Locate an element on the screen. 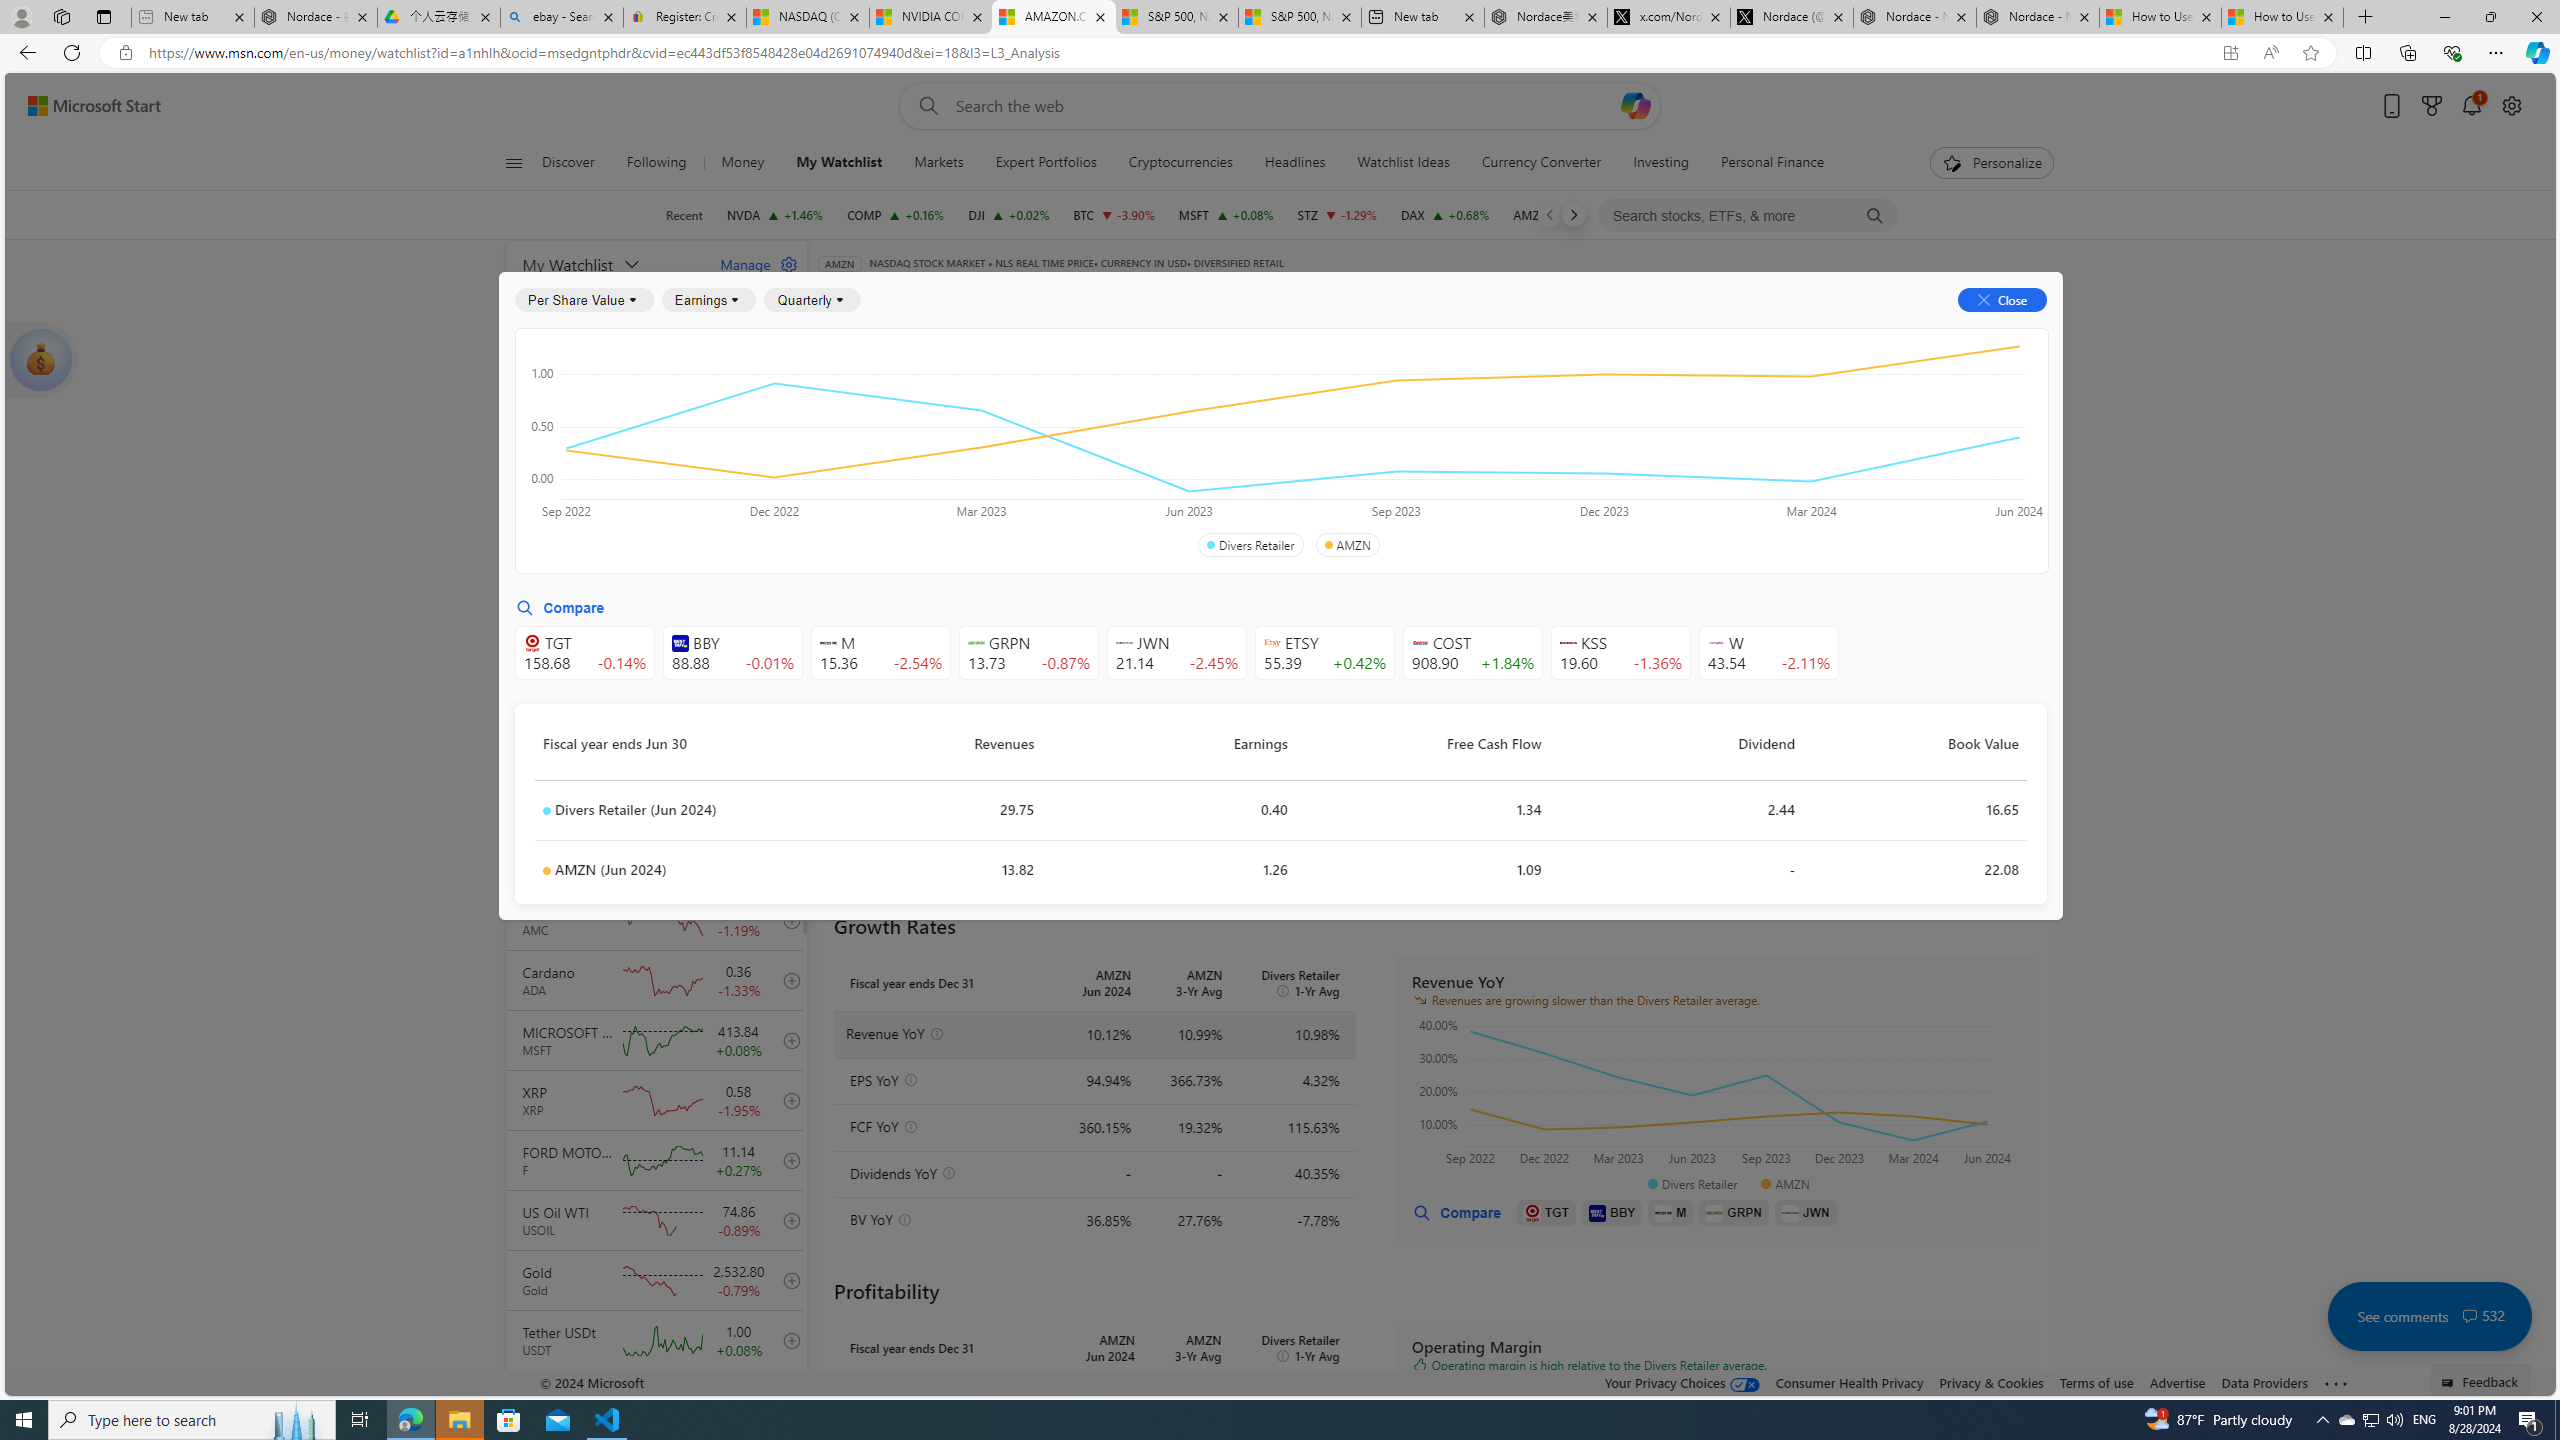 The width and height of the screenshot is (2560, 1440). Options is located at coordinates (1974, 332).